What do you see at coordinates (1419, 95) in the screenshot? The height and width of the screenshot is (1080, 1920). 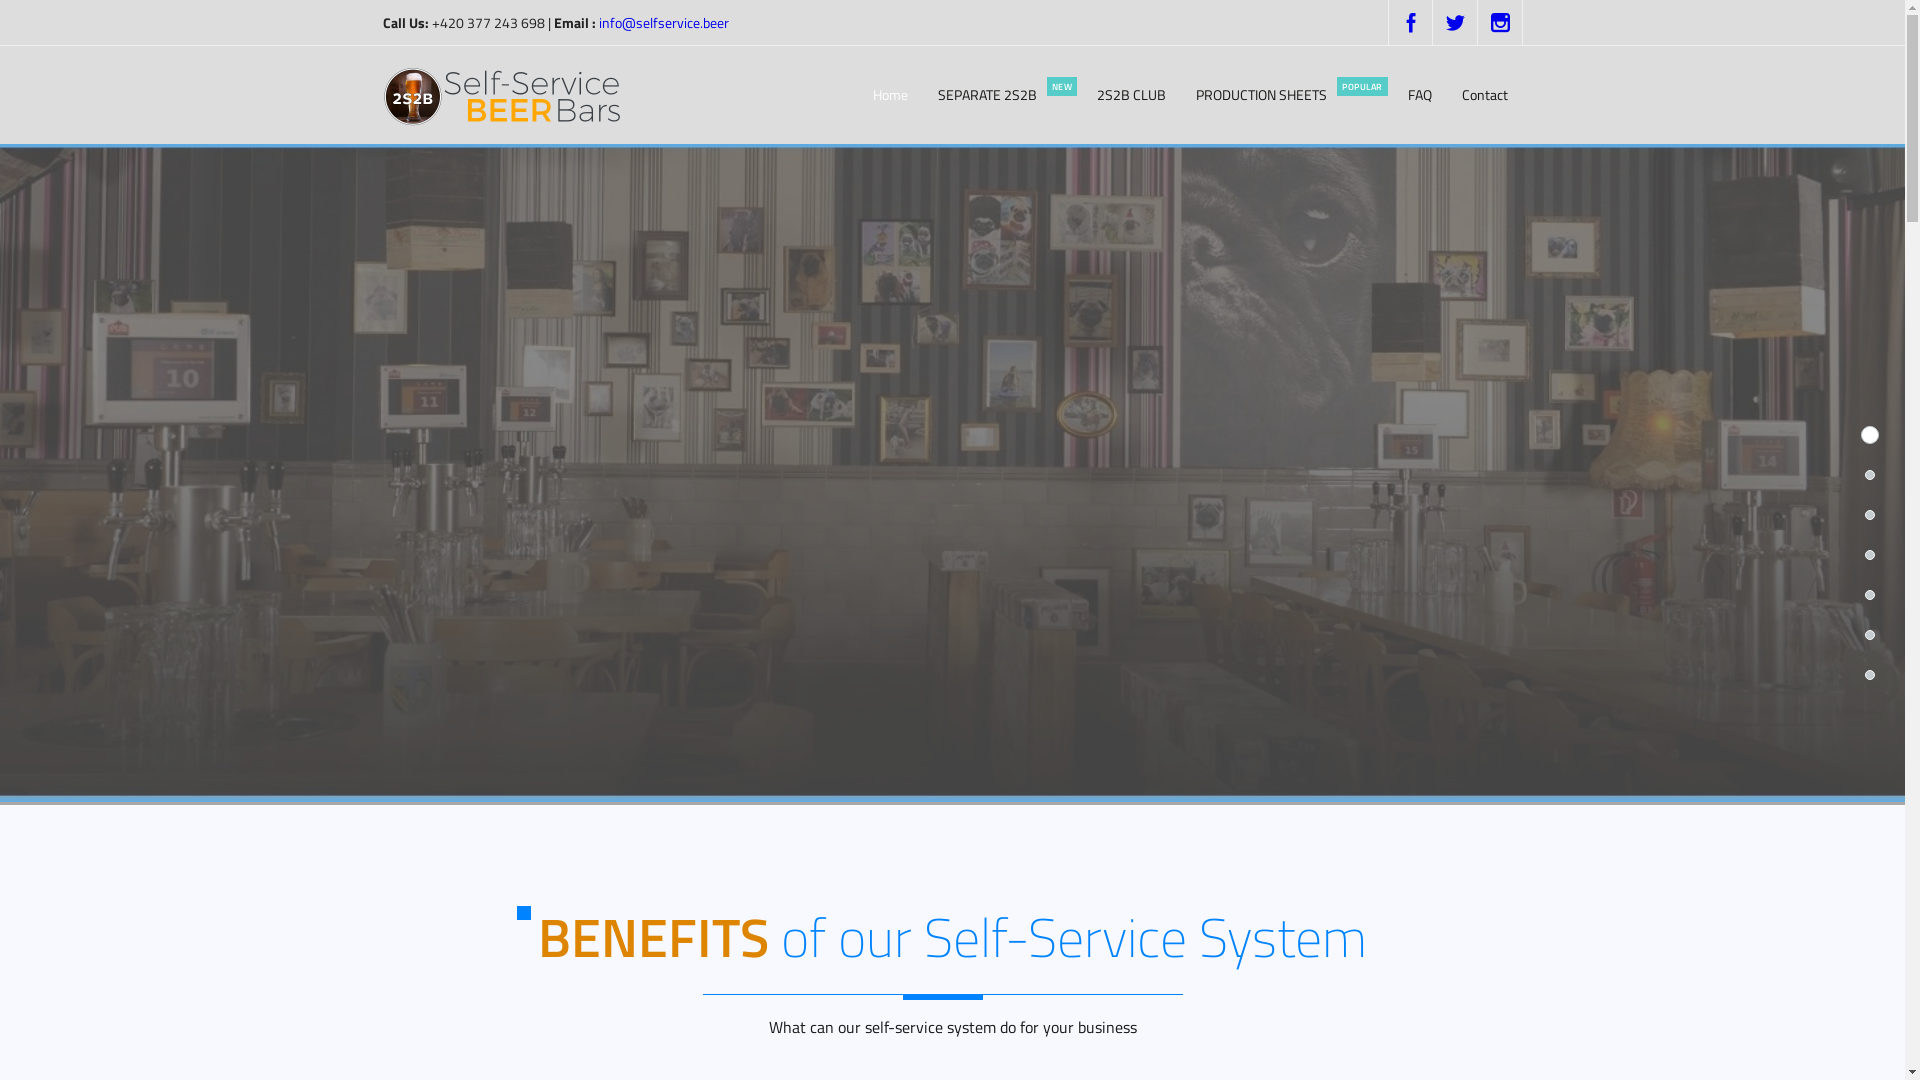 I see `FAQ` at bounding box center [1419, 95].